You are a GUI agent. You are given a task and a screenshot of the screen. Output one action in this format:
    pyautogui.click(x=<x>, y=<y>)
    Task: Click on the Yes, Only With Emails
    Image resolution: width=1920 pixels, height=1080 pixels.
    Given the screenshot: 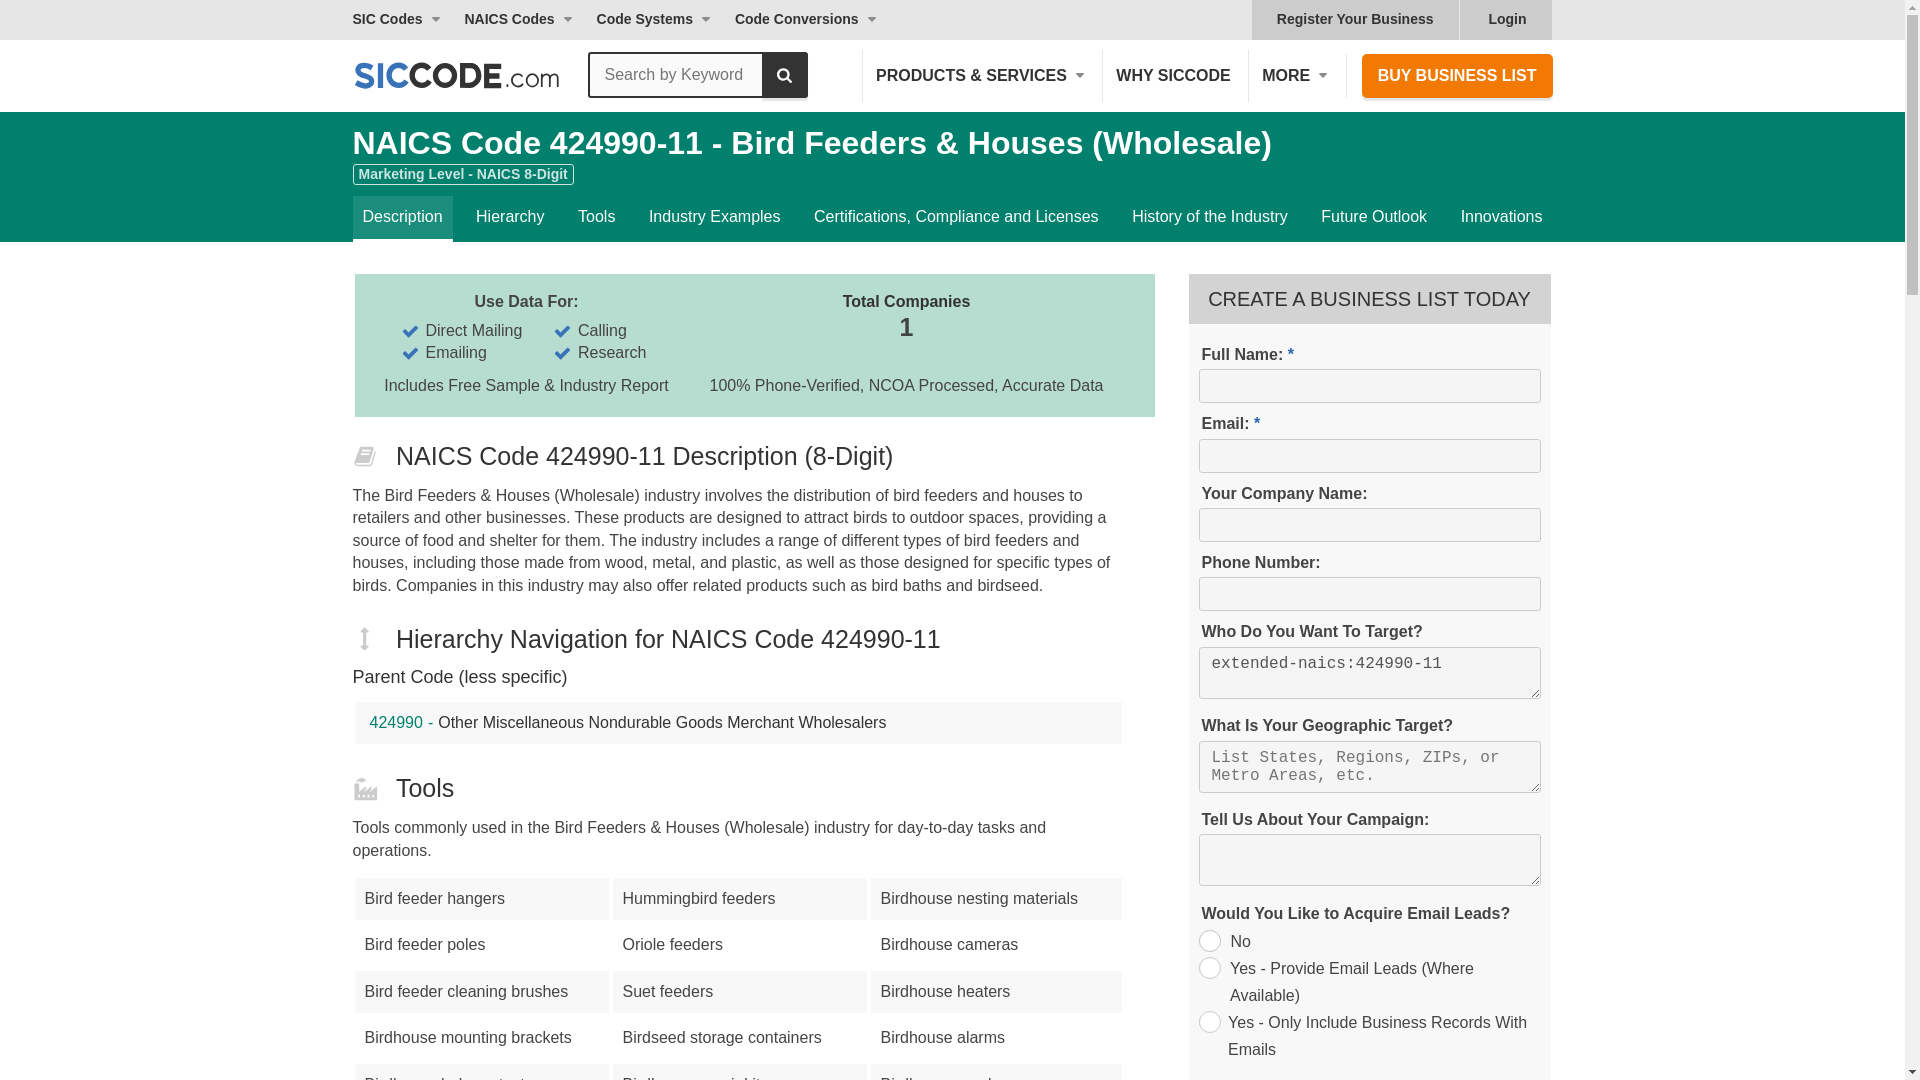 What is the action you would take?
    pyautogui.click(x=1208, y=1021)
    